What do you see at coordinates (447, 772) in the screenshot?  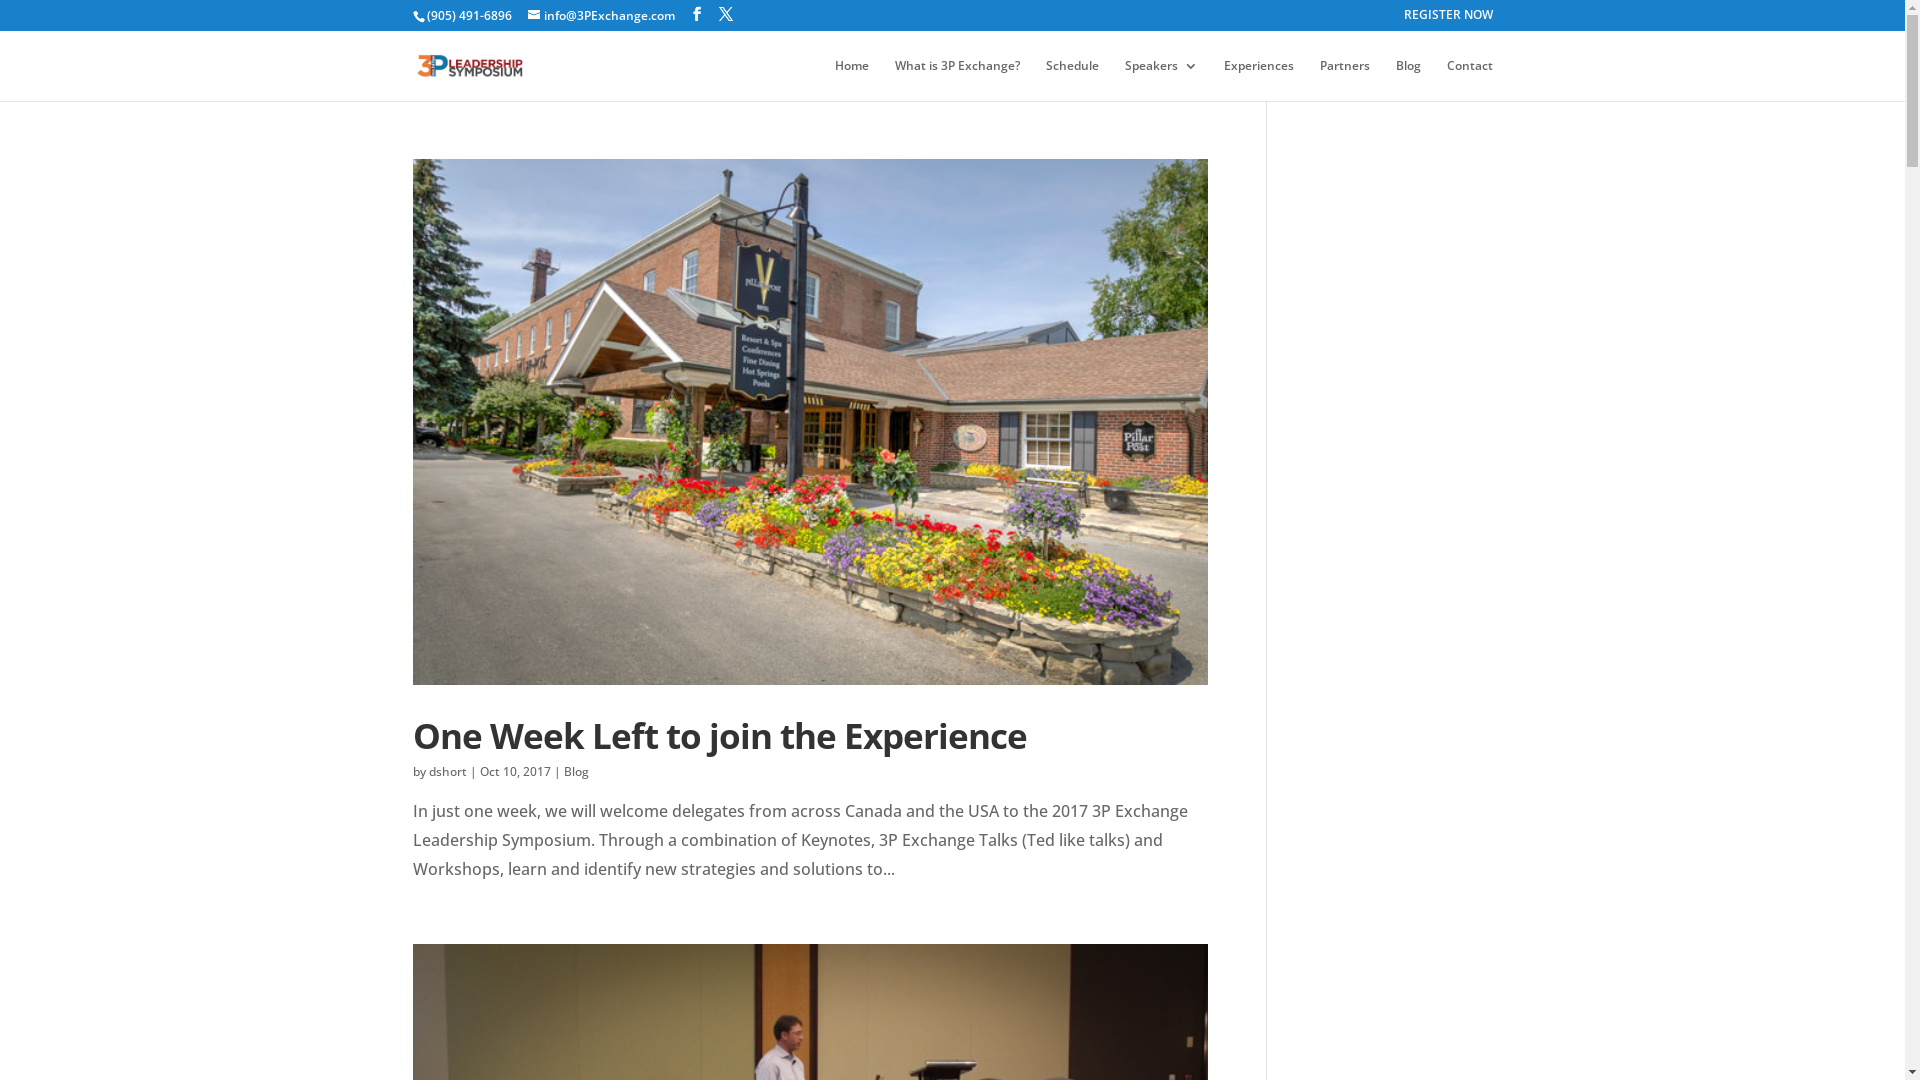 I see `dshort` at bounding box center [447, 772].